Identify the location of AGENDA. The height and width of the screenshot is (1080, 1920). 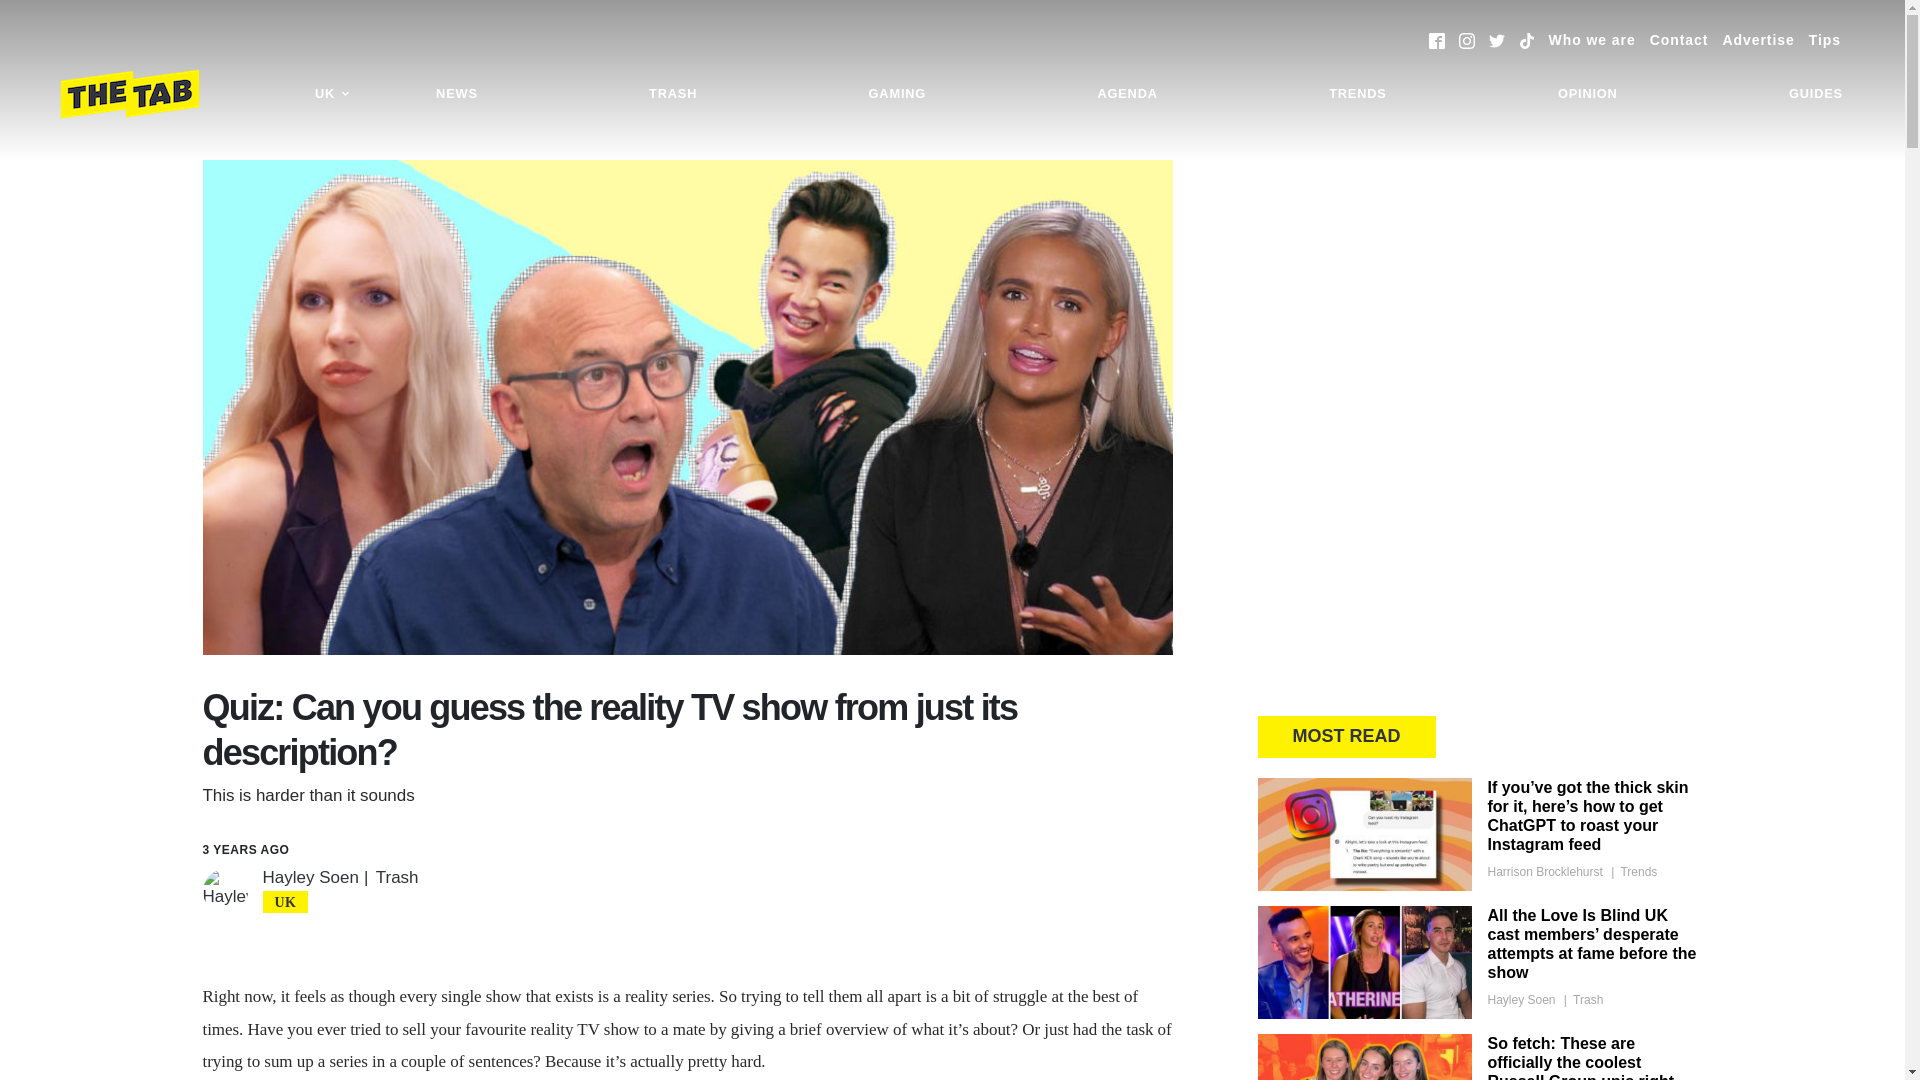
(1126, 94).